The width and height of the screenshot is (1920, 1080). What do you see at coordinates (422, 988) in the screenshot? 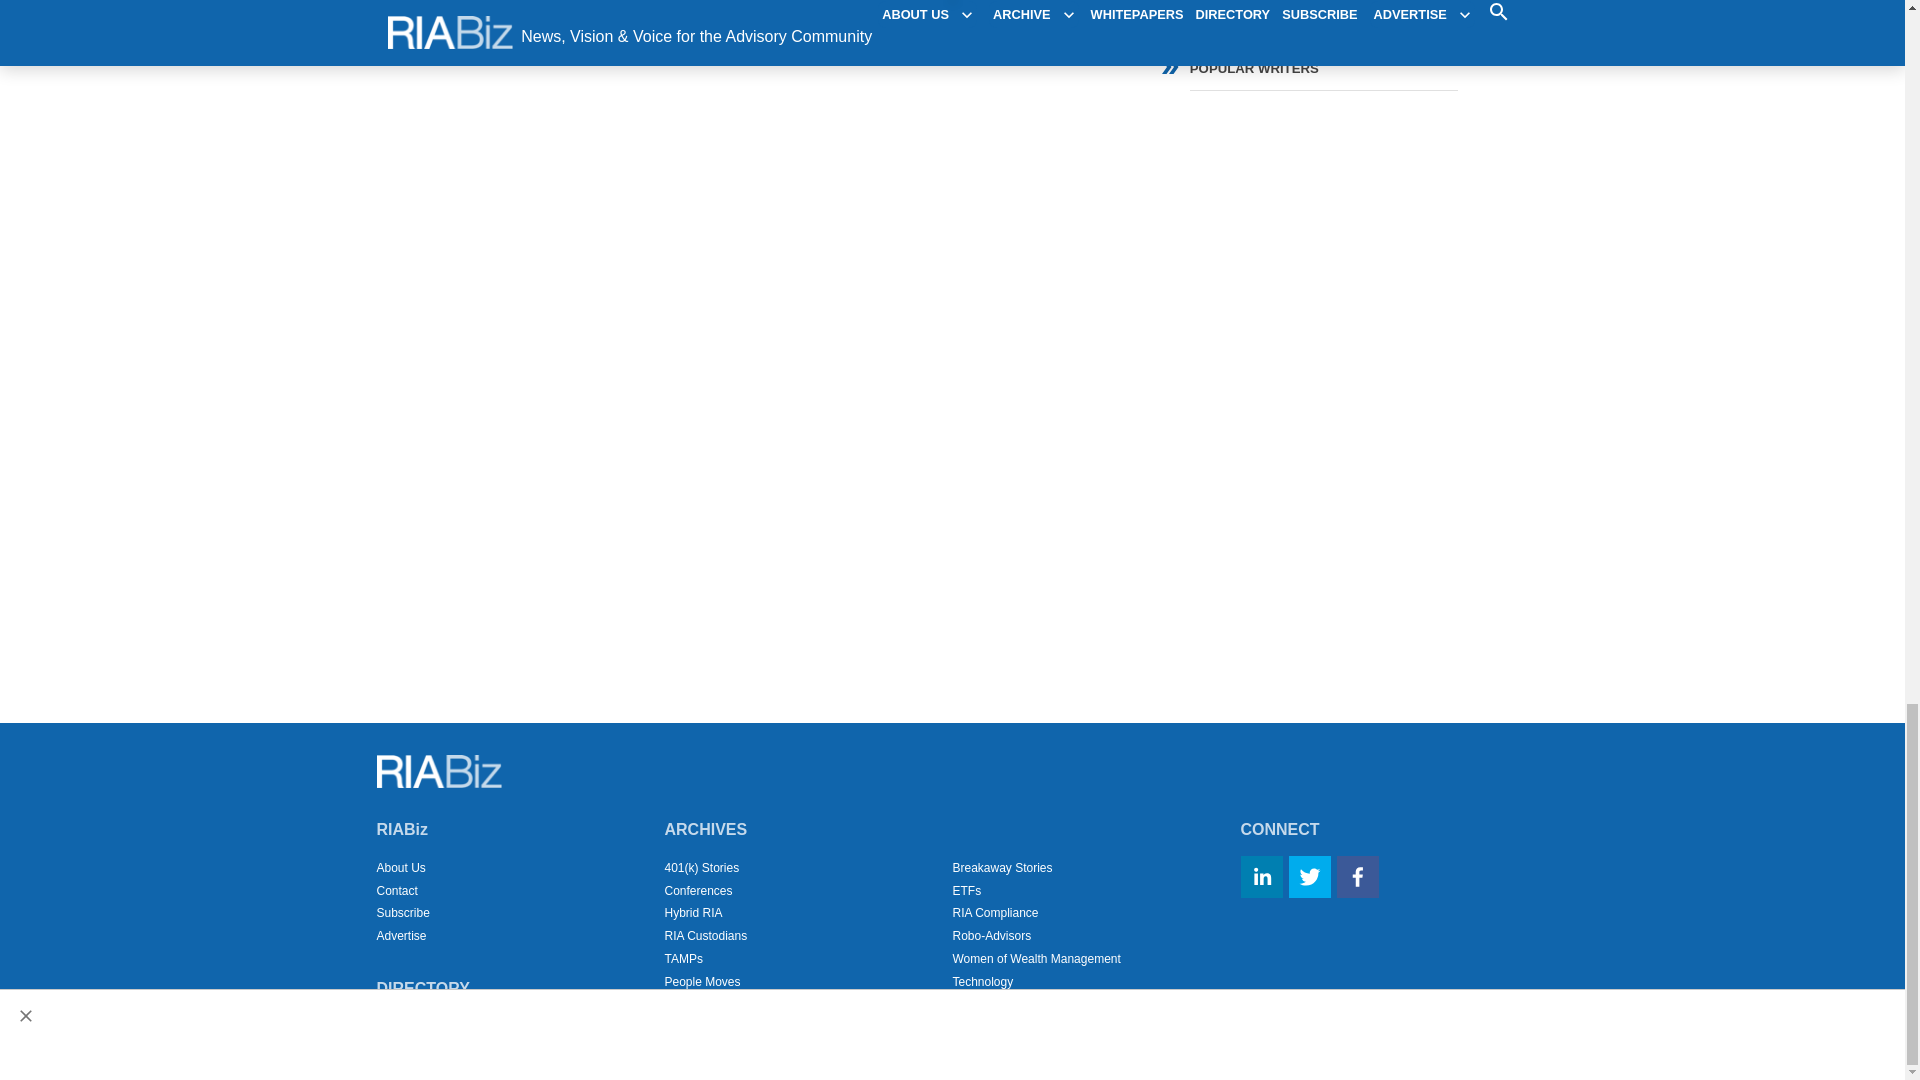
I see `DIRECTORY` at bounding box center [422, 988].